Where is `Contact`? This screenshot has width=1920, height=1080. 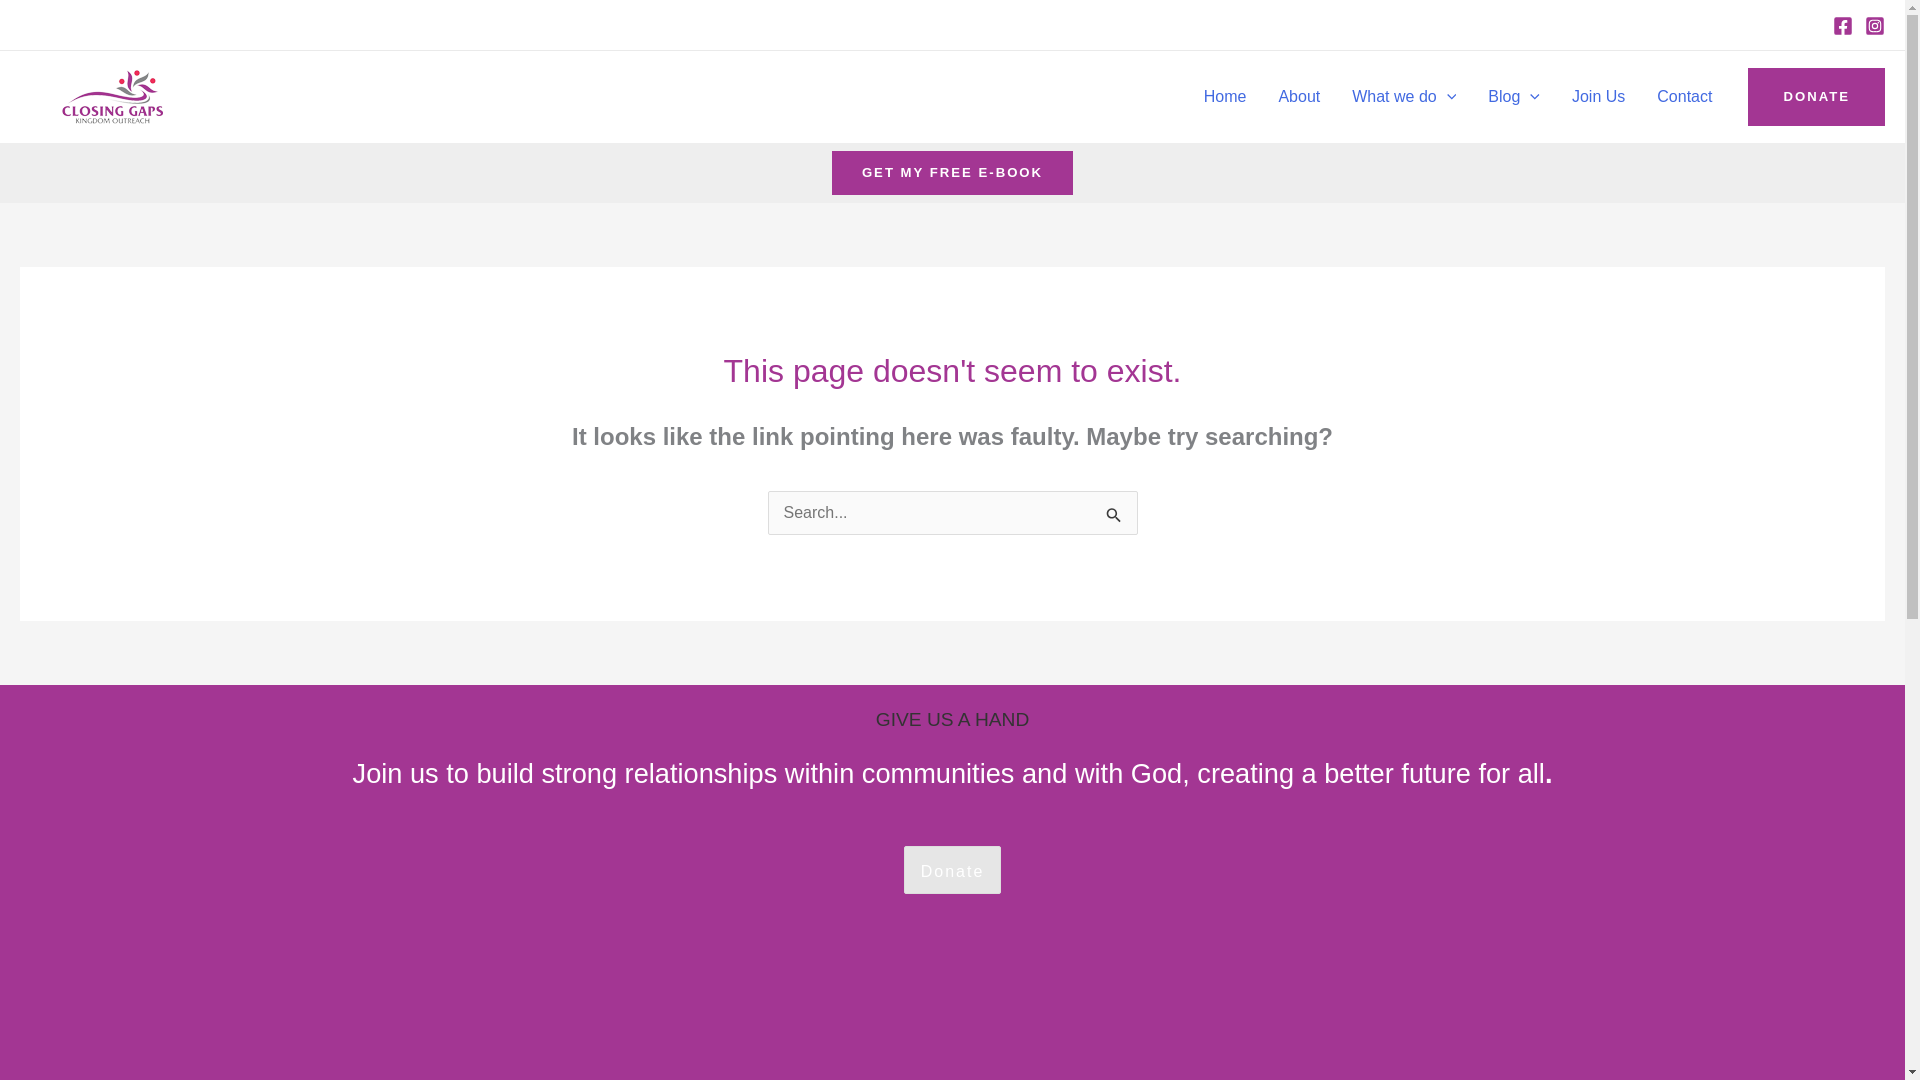 Contact is located at coordinates (1684, 96).